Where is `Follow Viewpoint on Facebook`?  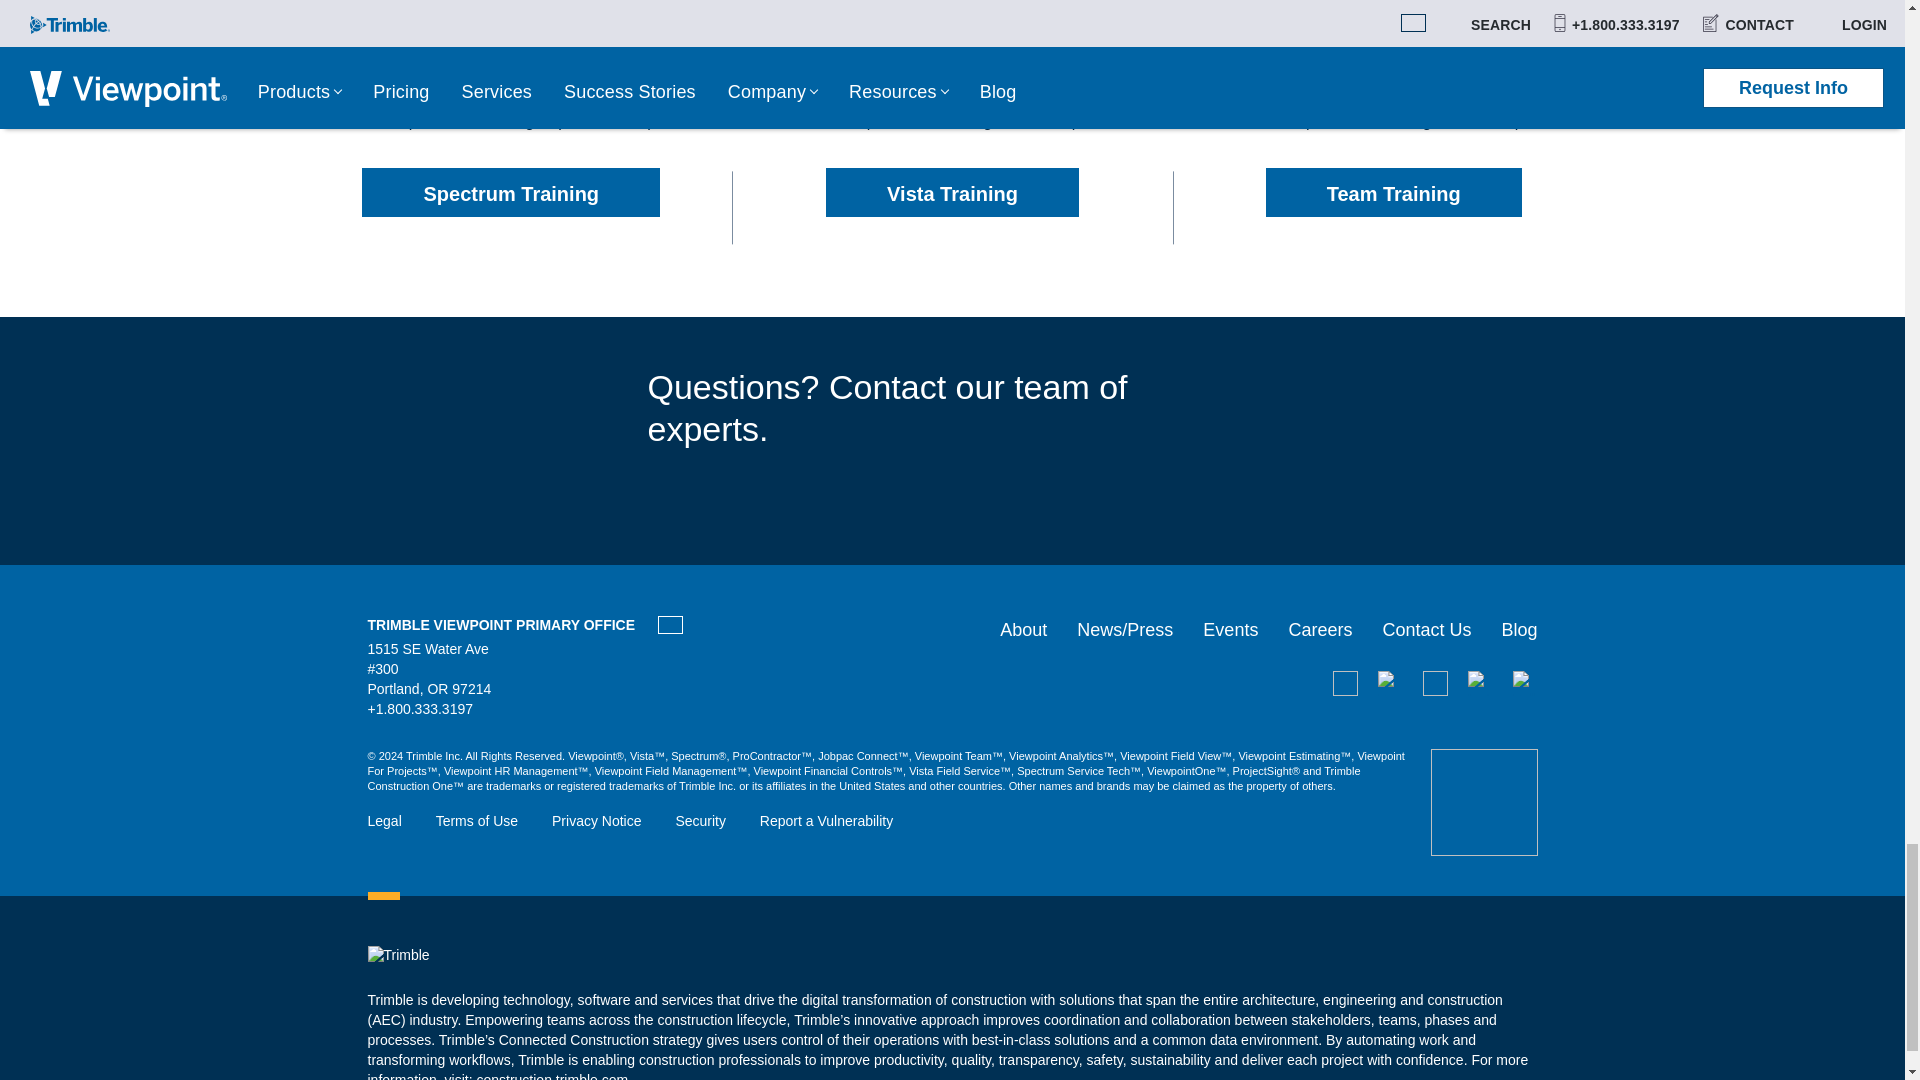
Follow Viewpoint on Facebook is located at coordinates (1390, 682).